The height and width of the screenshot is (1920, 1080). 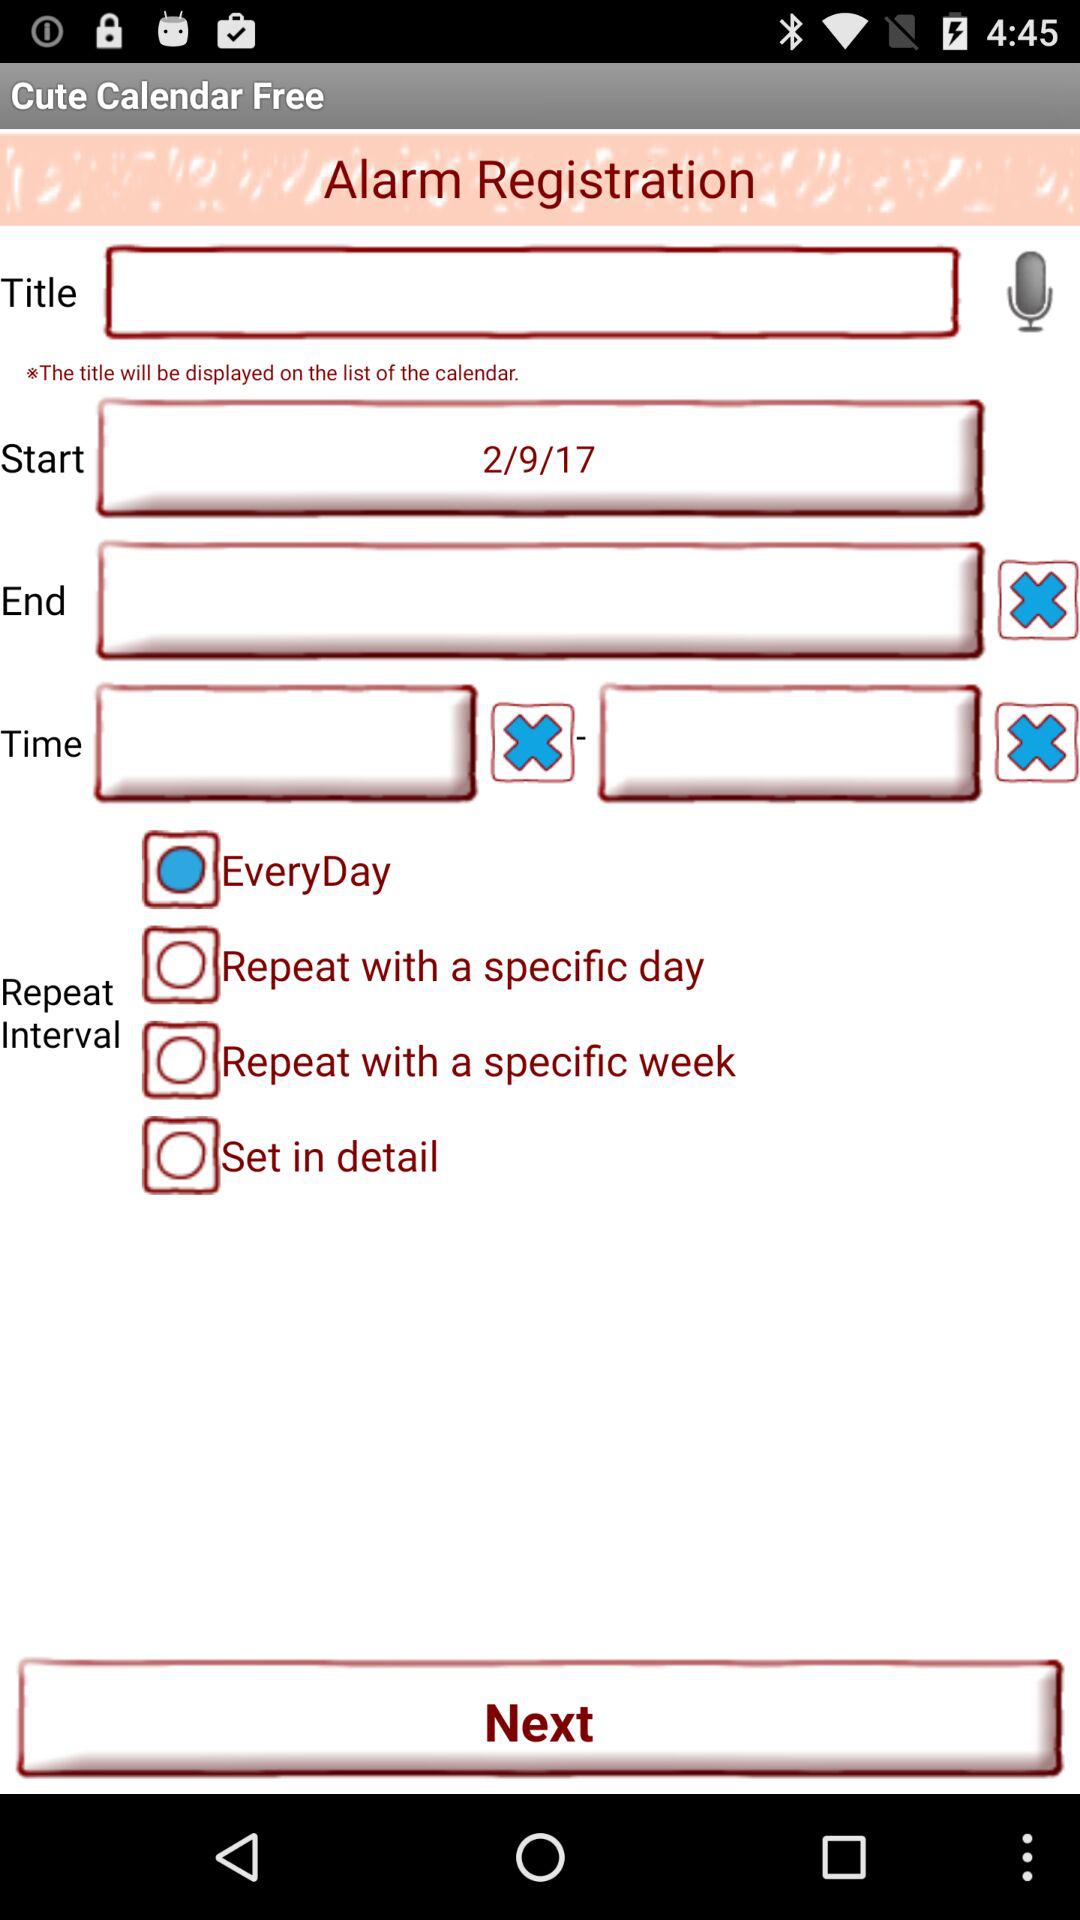 What do you see at coordinates (540, 457) in the screenshot?
I see `launch item next to start` at bounding box center [540, 457].